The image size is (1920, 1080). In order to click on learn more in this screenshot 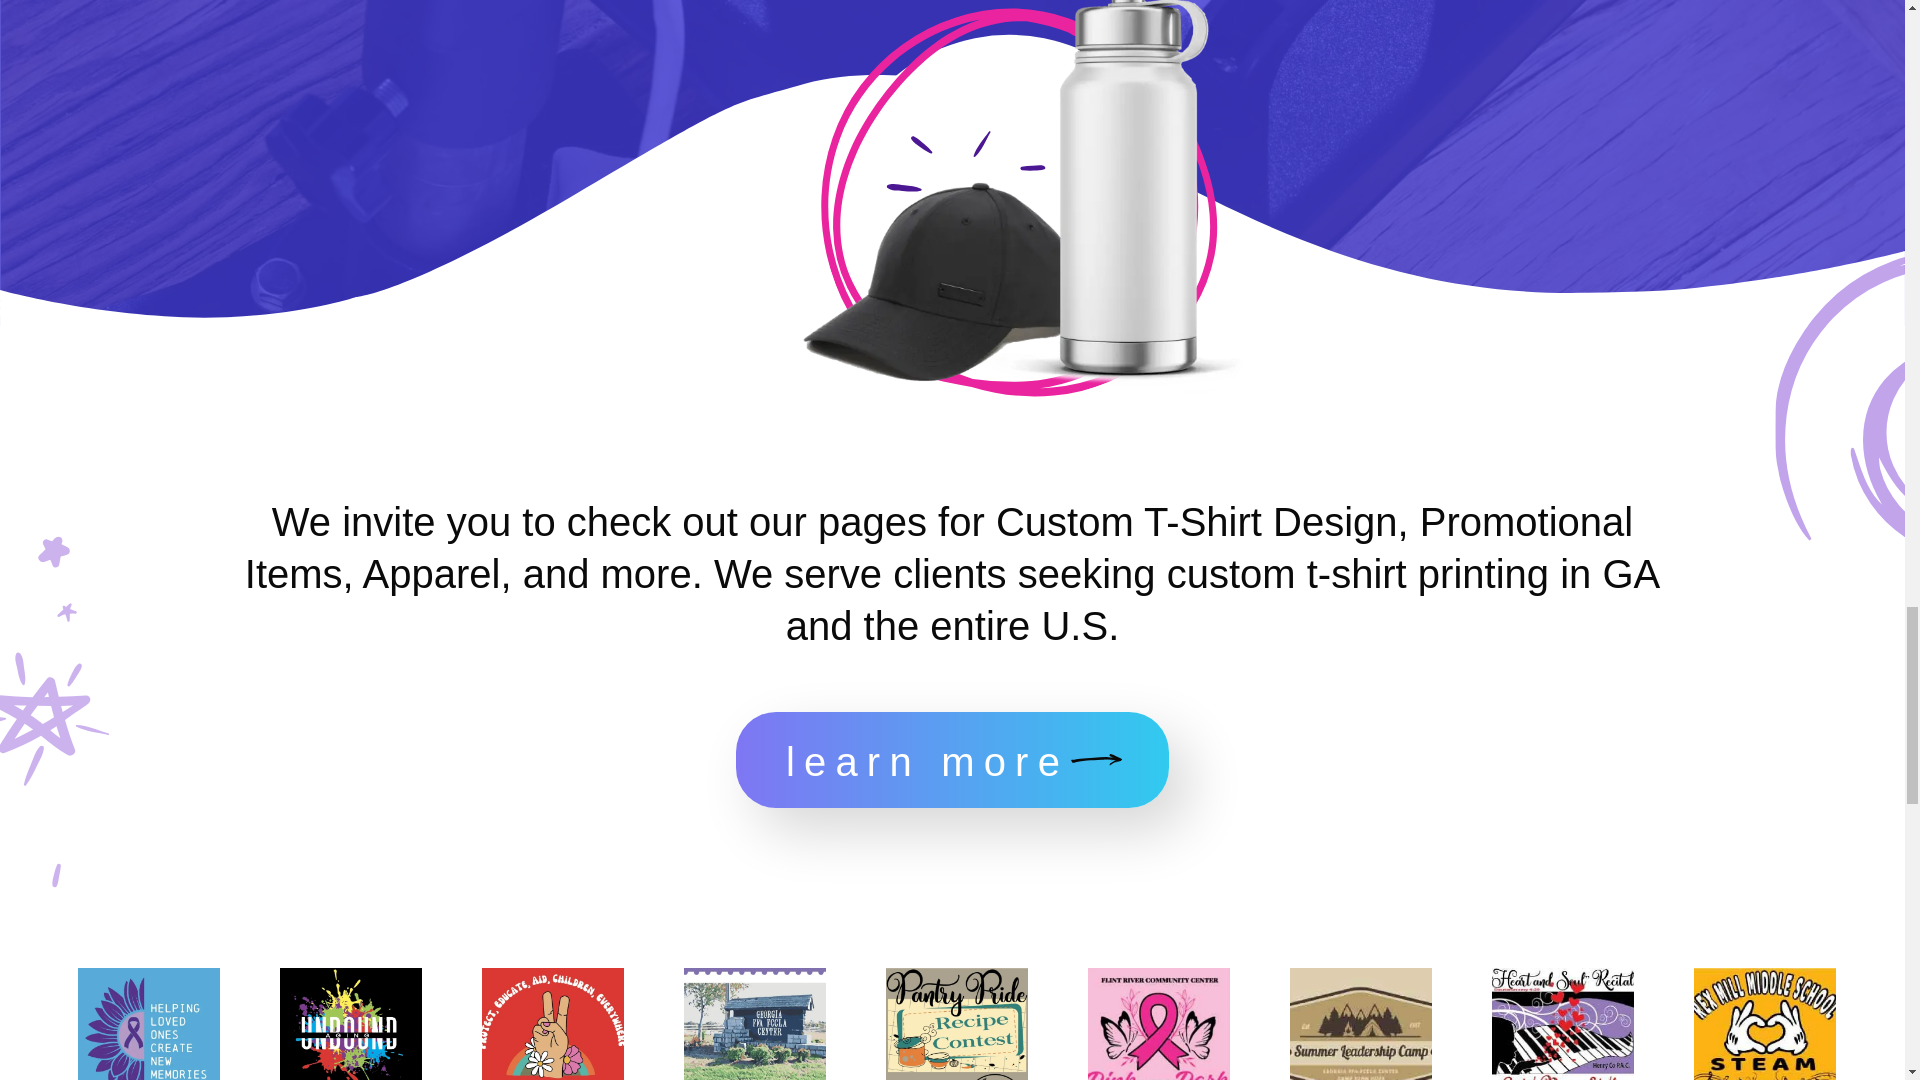, I will do `click(952, 760)`.